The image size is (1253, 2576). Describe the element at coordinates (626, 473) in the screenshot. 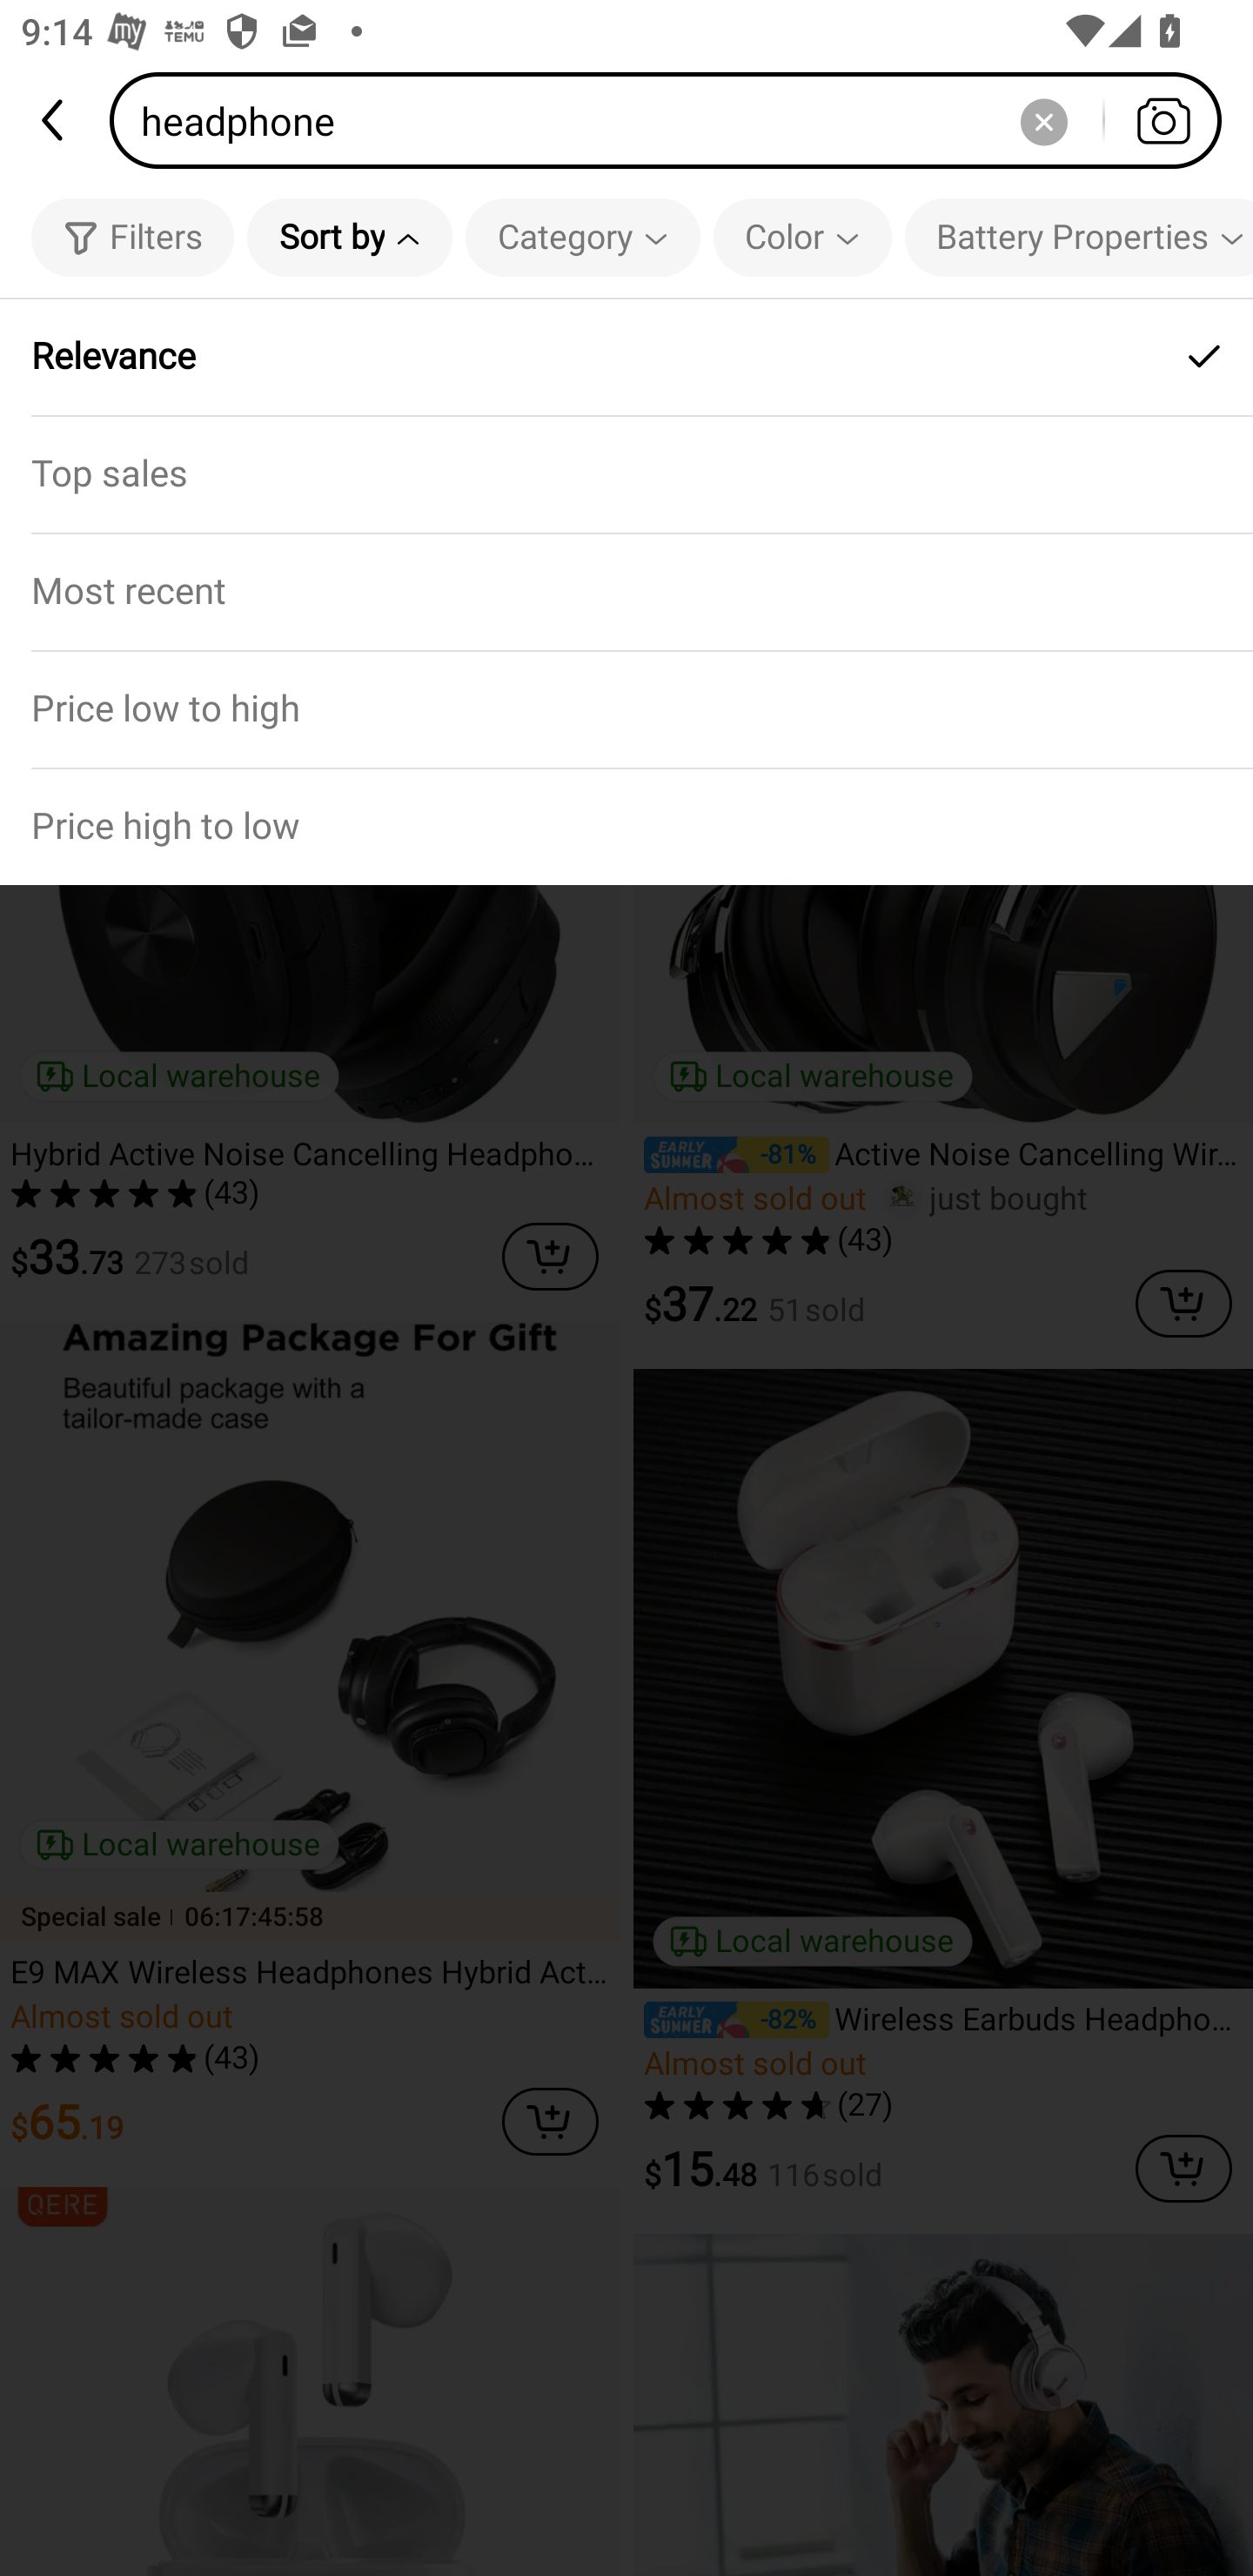

I see `Top sales` at that location.